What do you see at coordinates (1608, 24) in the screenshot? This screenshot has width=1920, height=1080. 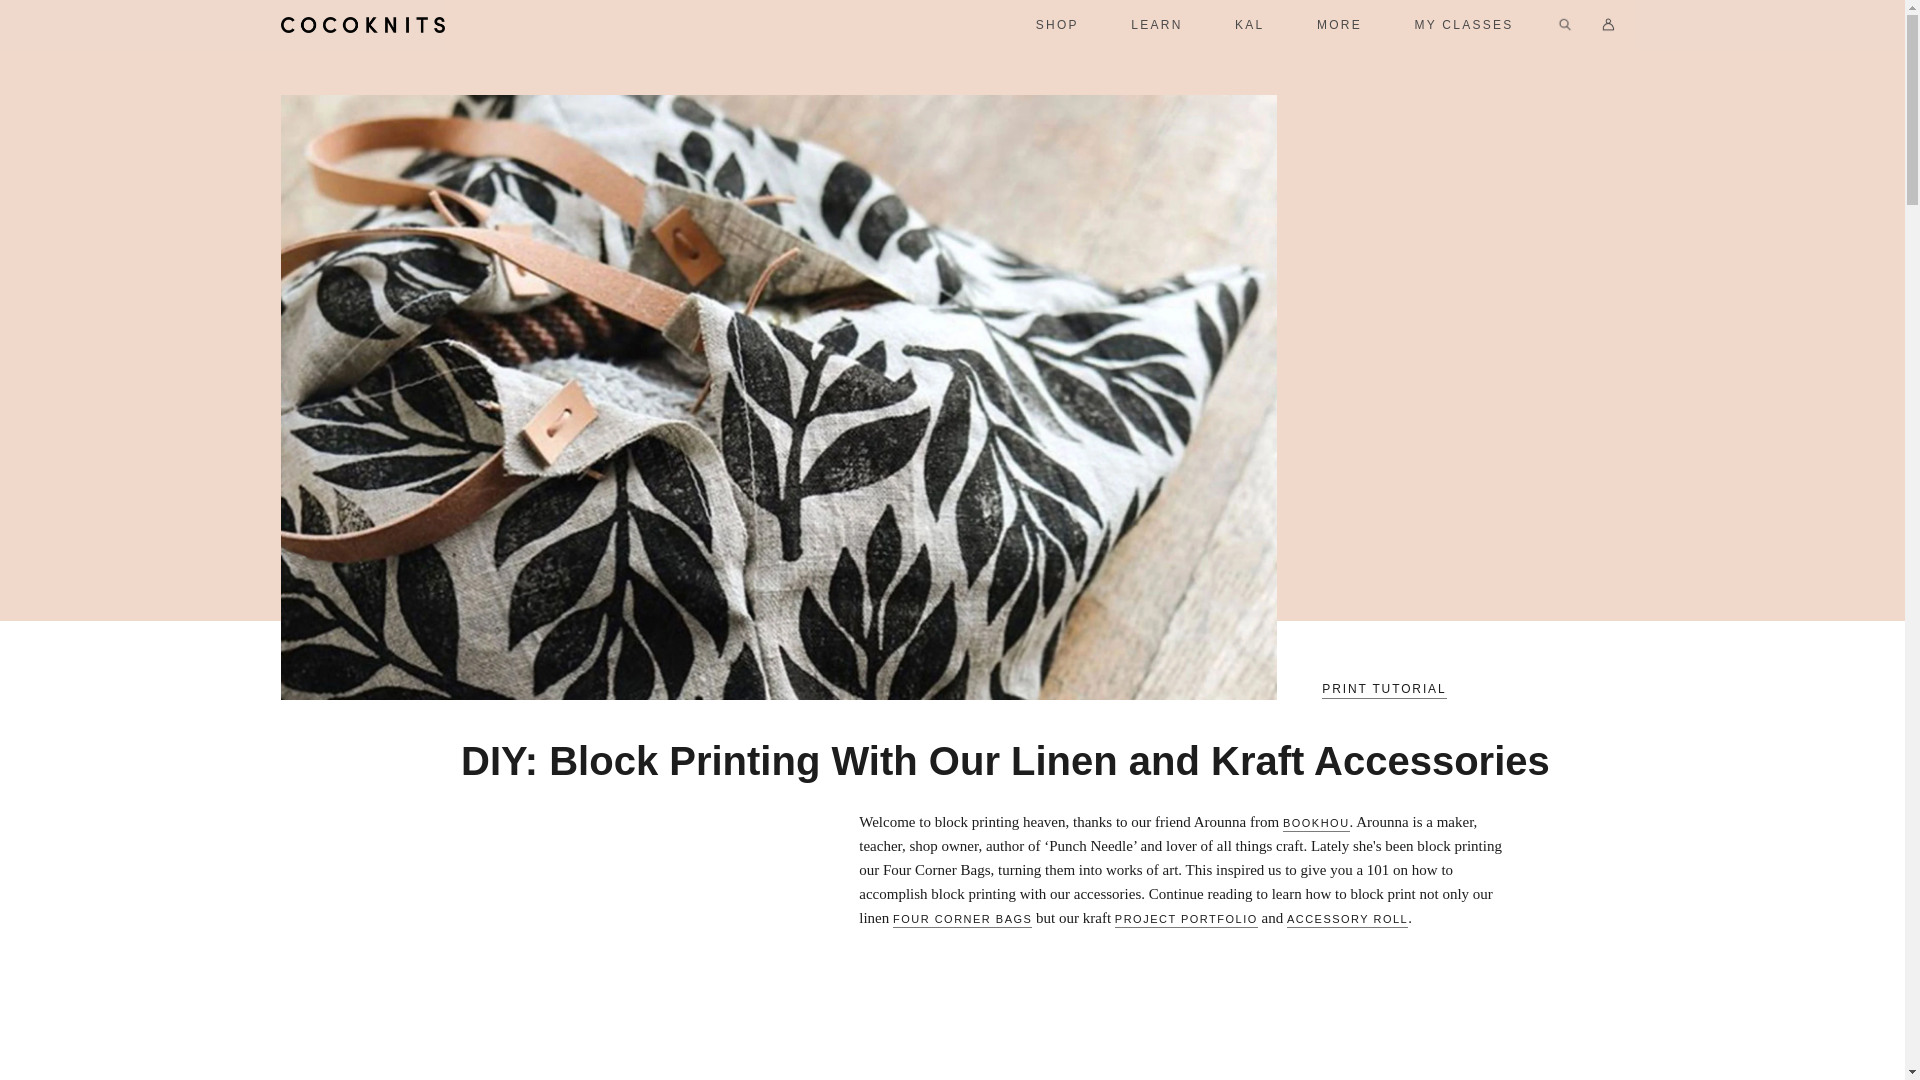 I see `Account` at bounding box center [1608, 24].